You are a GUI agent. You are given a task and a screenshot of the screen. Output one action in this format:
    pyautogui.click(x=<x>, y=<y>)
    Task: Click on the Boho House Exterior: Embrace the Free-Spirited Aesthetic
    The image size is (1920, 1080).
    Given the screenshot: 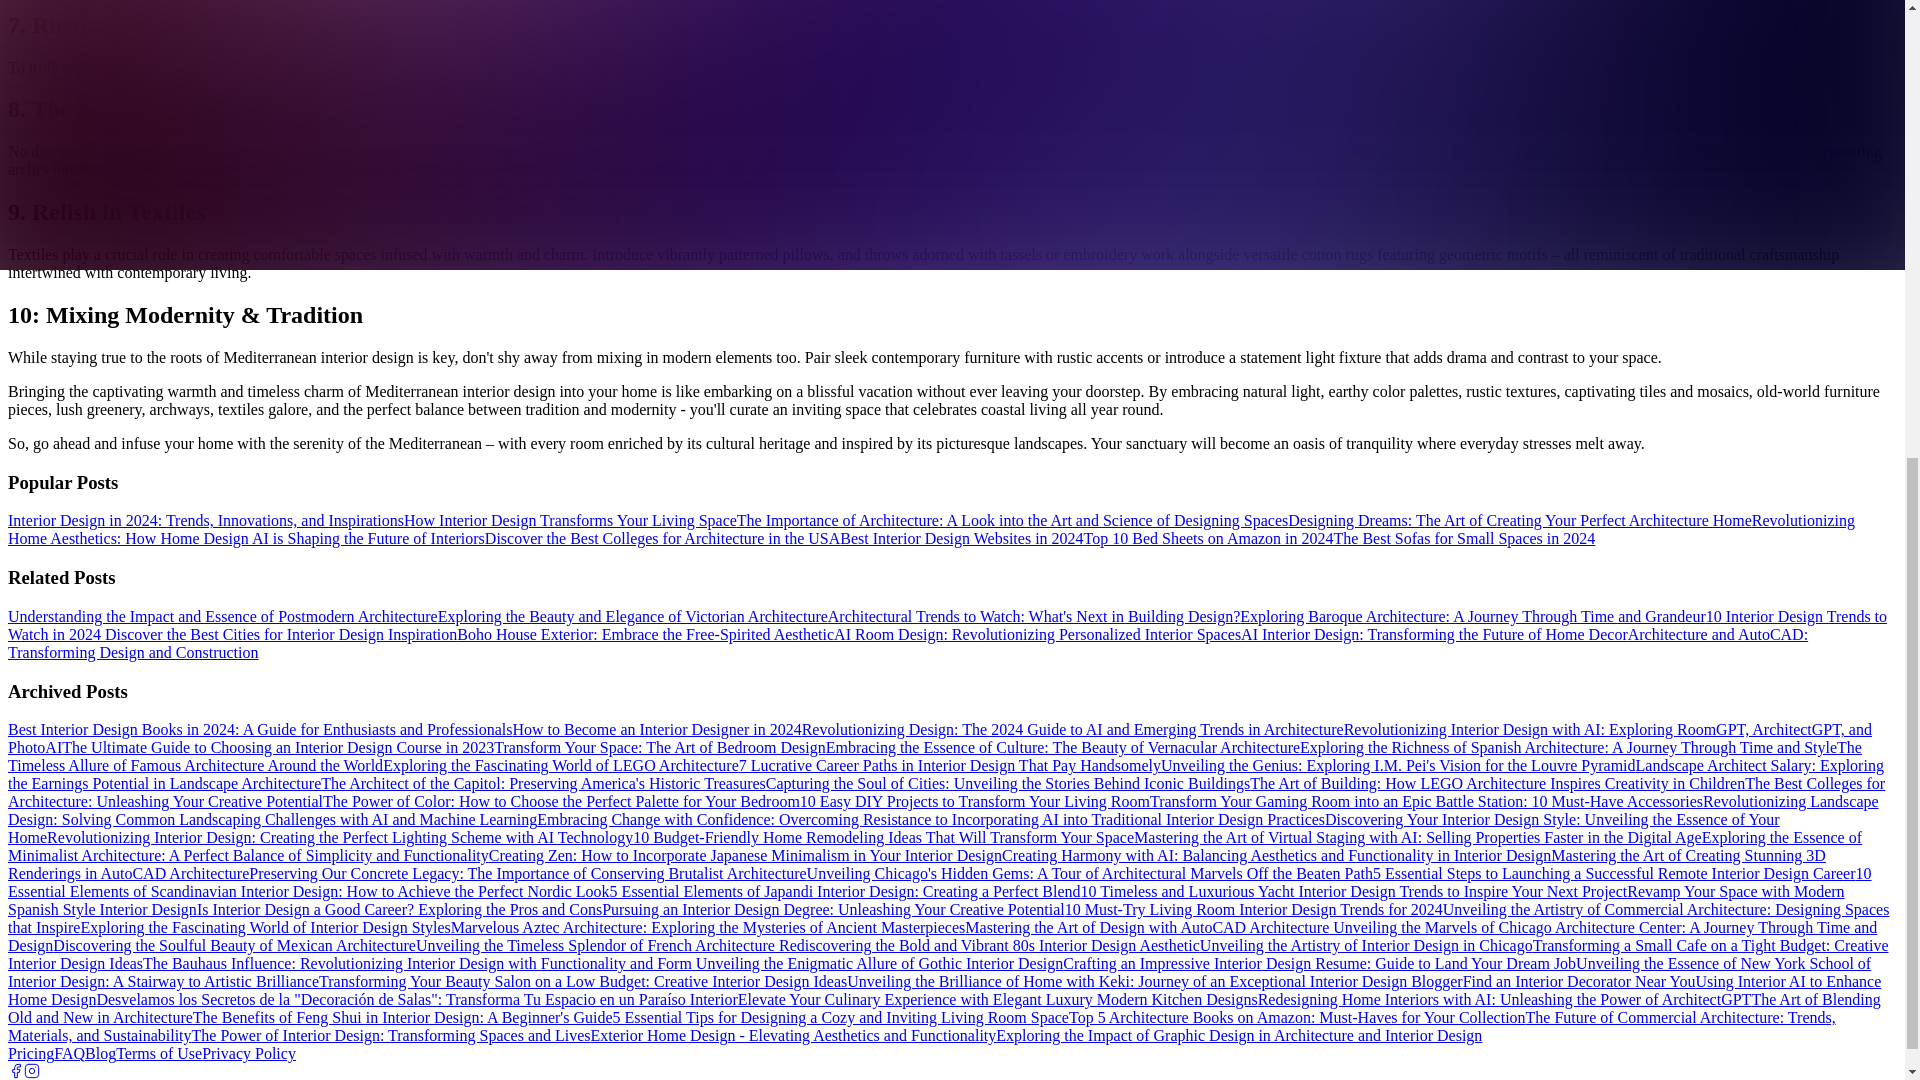 What is the action you would take?
    pyautogui.click(x=644, y=634)
    